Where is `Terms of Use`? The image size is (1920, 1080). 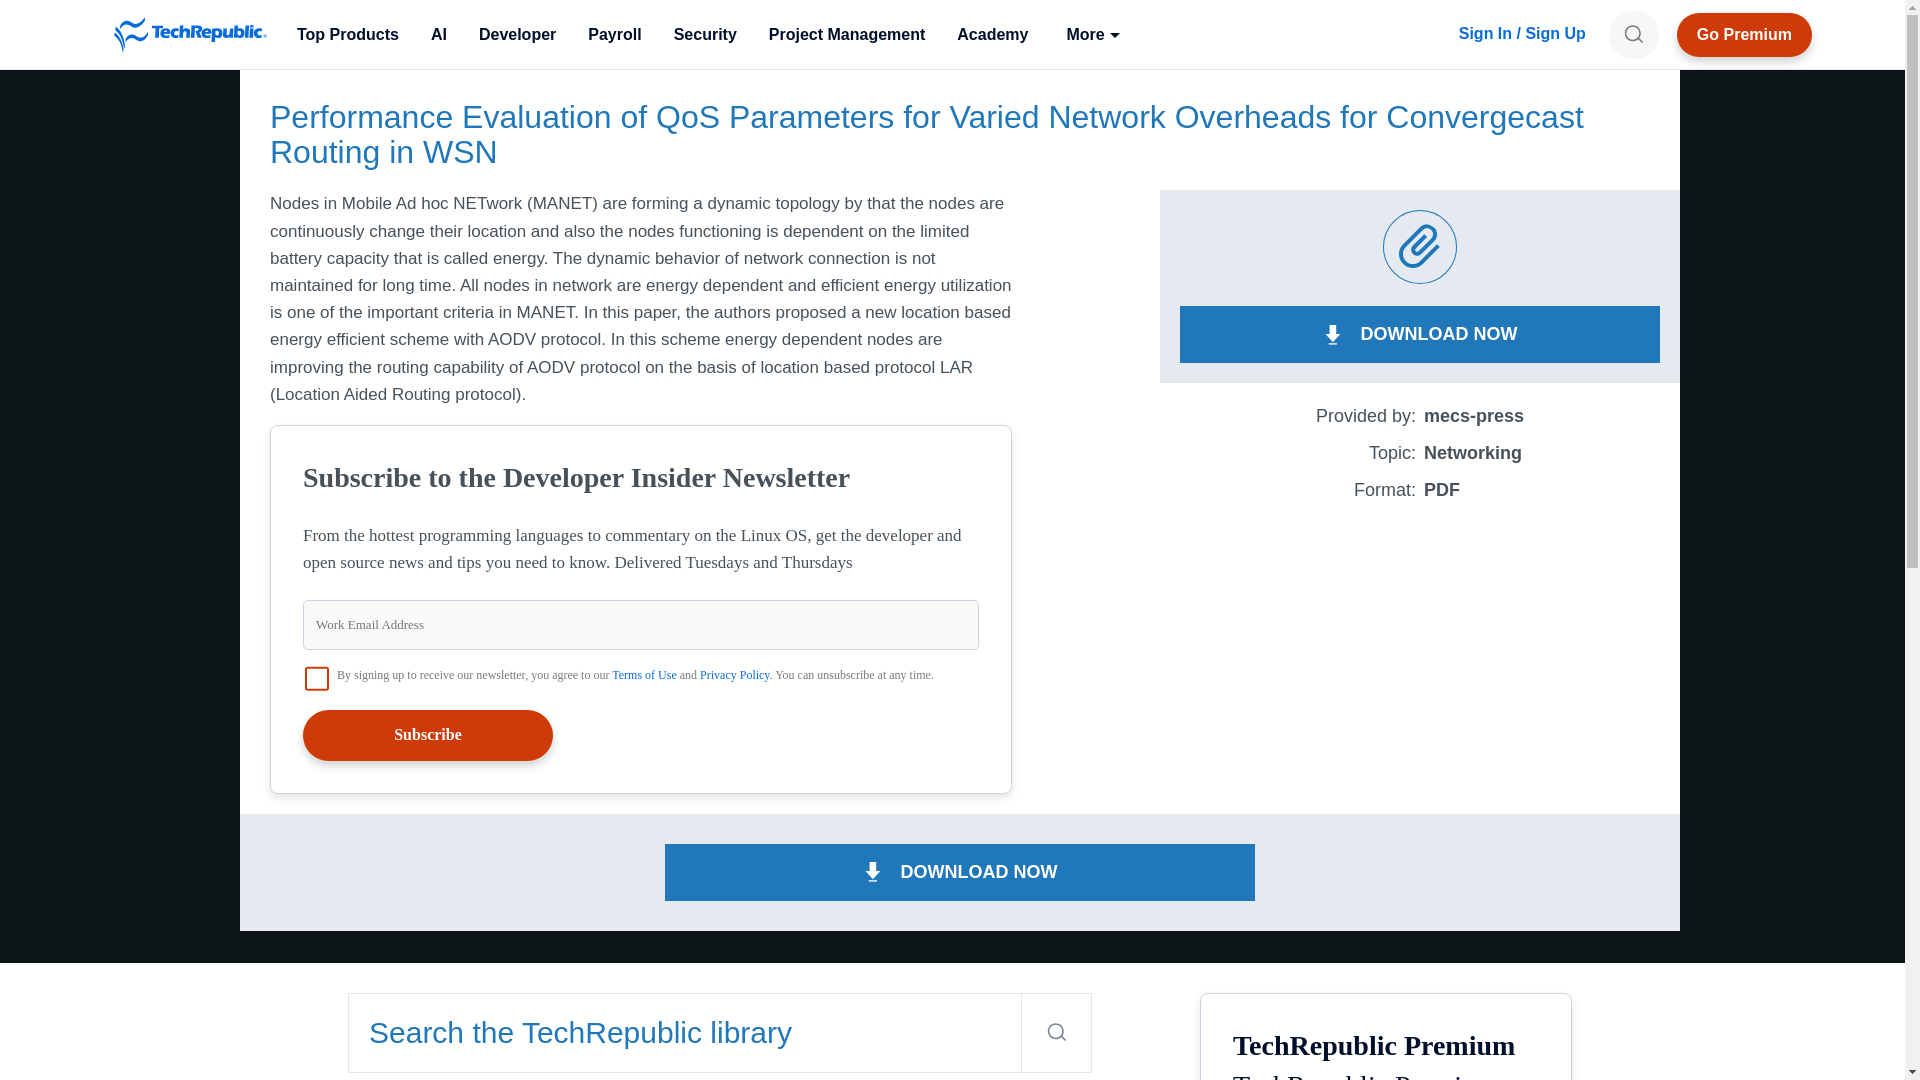
Terms of Use is located at coordinates (644, 674).